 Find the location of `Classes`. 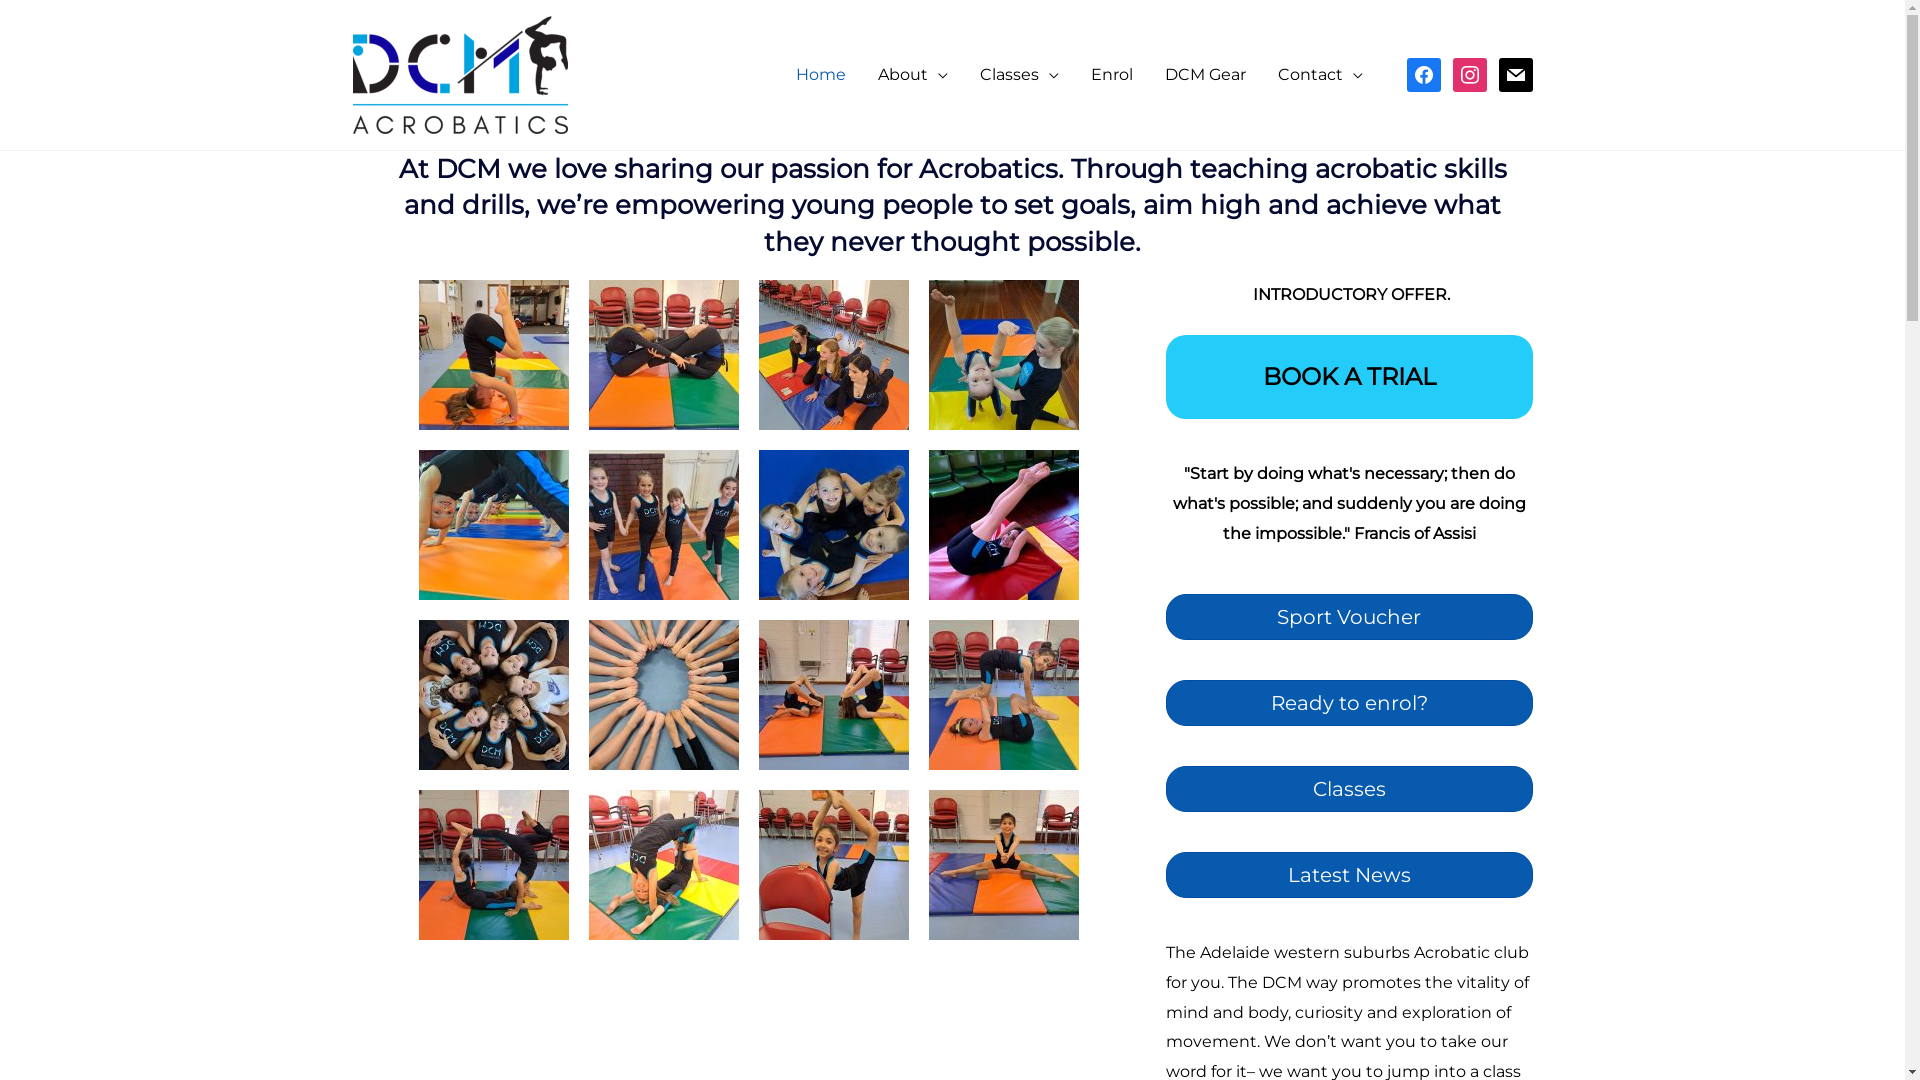

Classes is located at coordinates (1350, 789).